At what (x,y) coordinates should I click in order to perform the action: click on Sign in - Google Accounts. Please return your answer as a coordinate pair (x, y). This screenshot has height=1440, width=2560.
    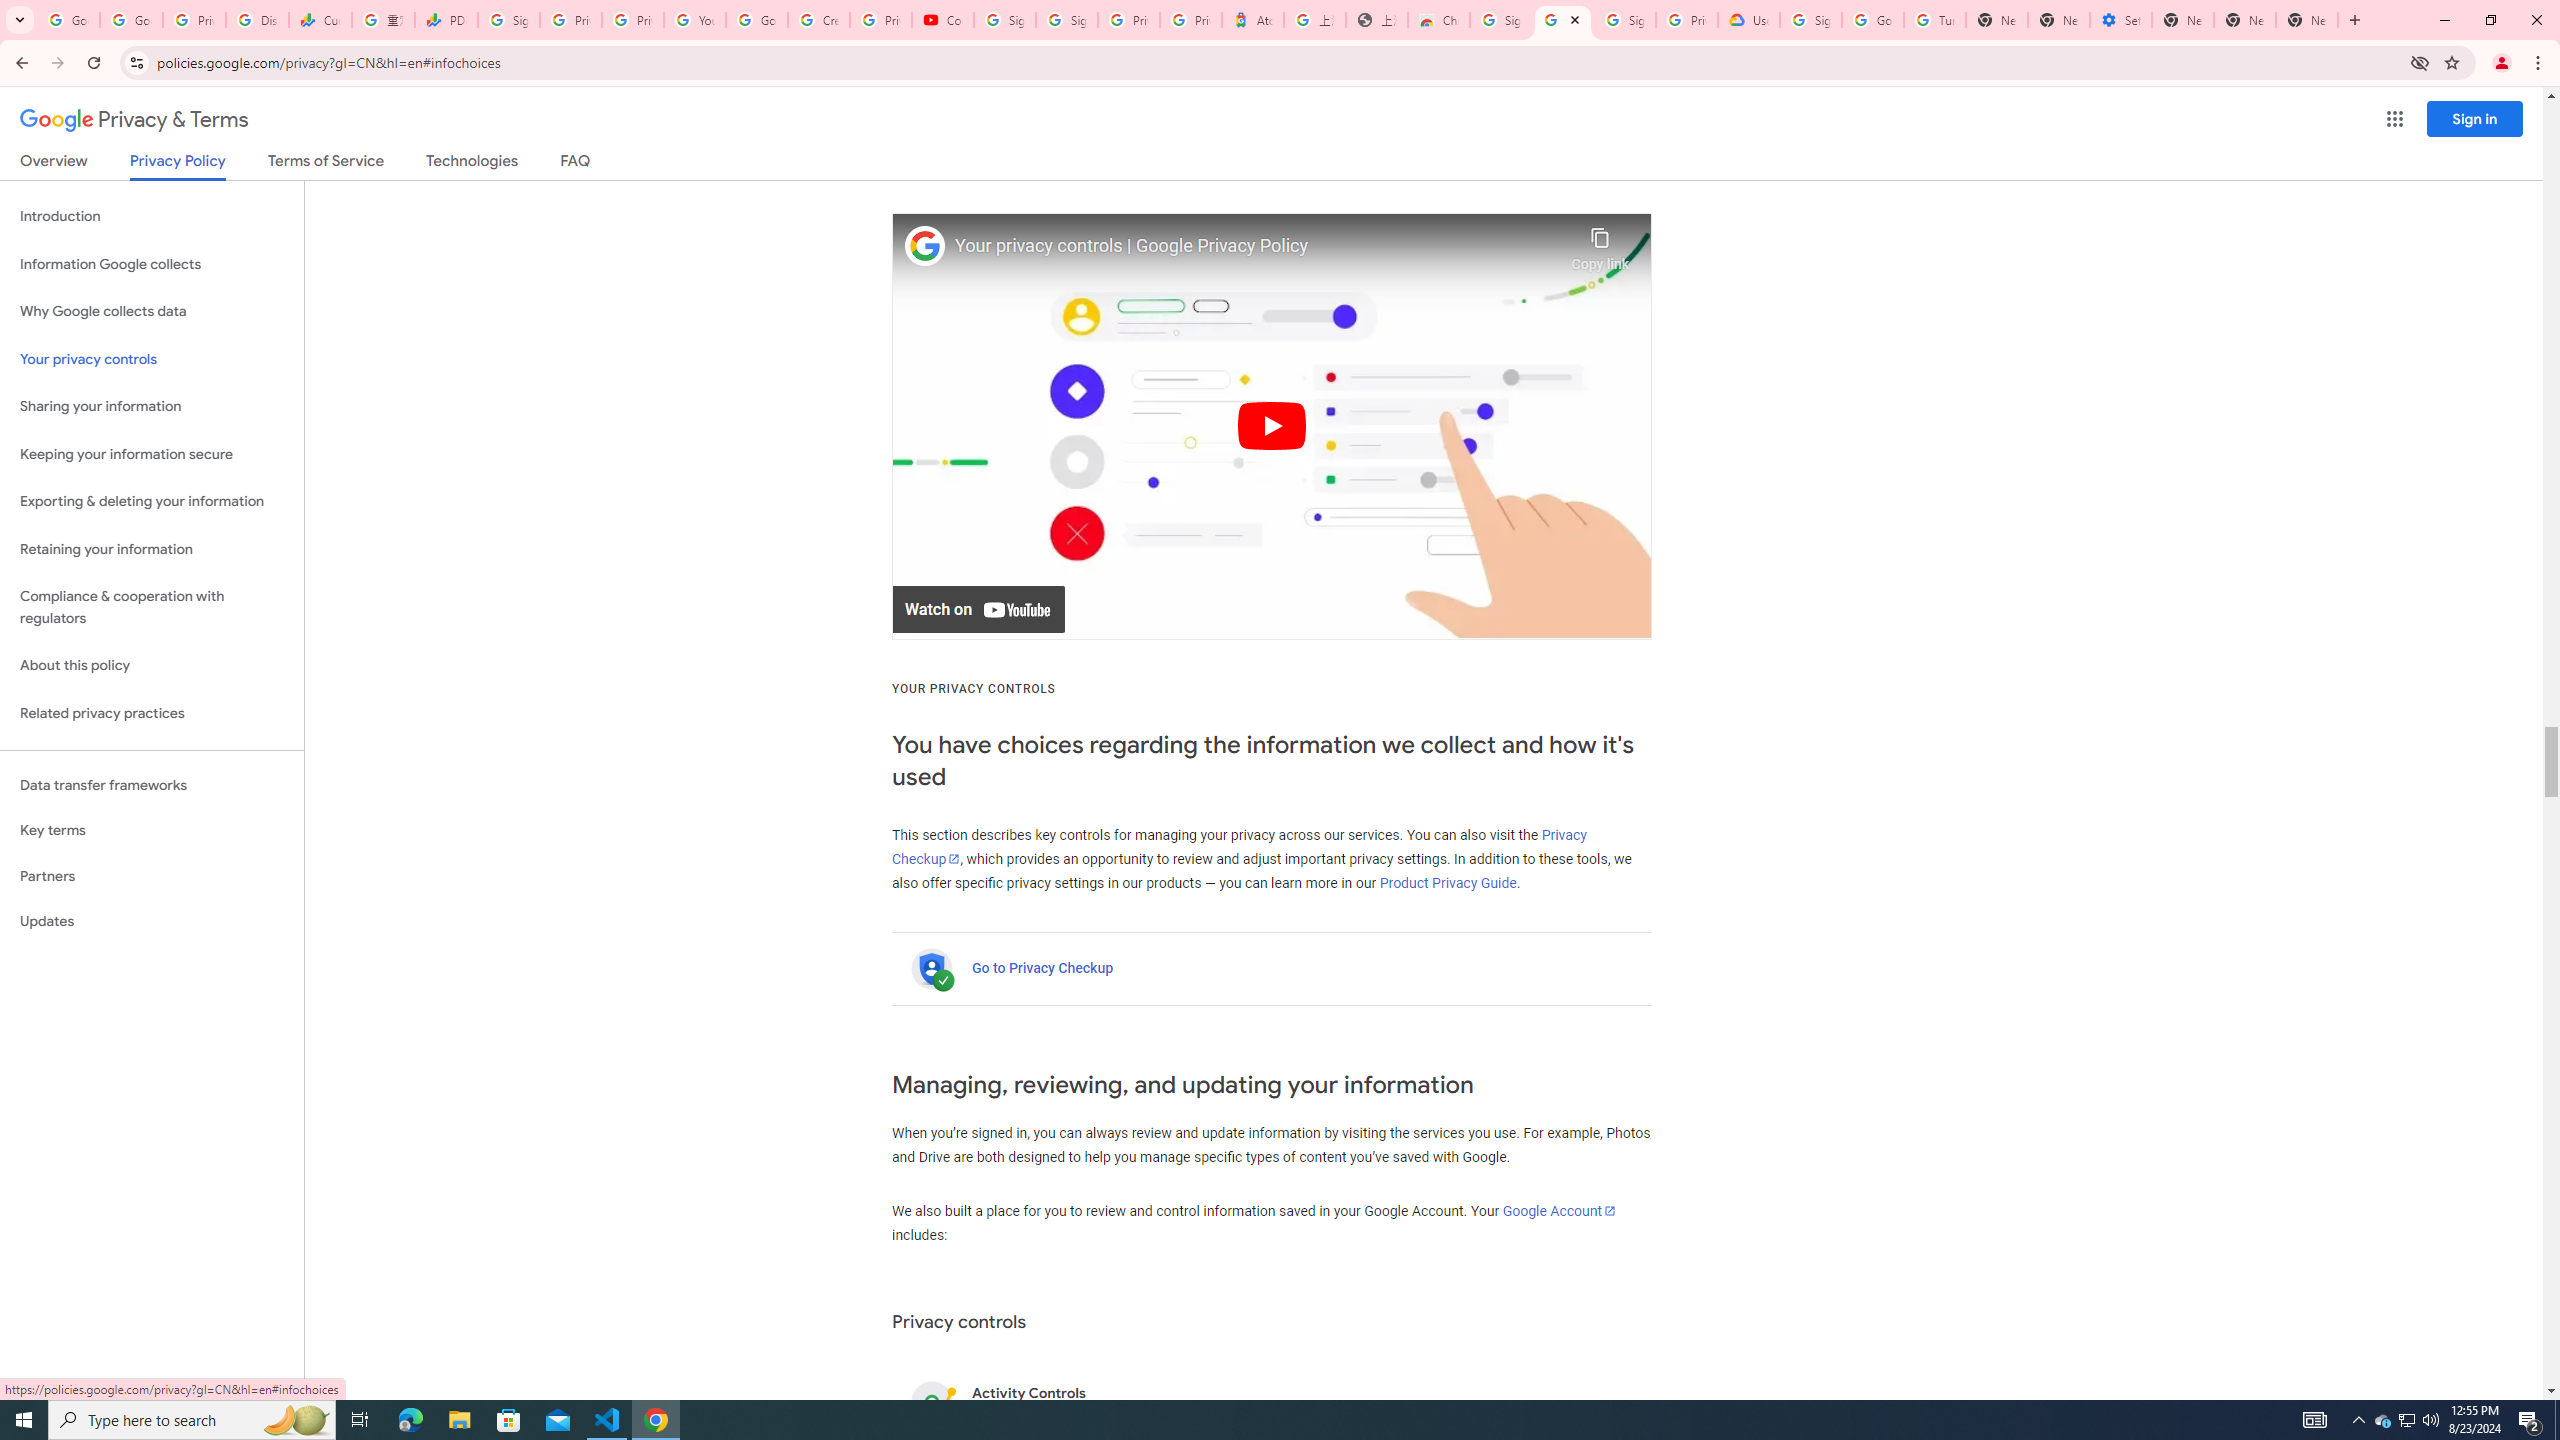
    Looking at the image, I should click on (1004, 20).